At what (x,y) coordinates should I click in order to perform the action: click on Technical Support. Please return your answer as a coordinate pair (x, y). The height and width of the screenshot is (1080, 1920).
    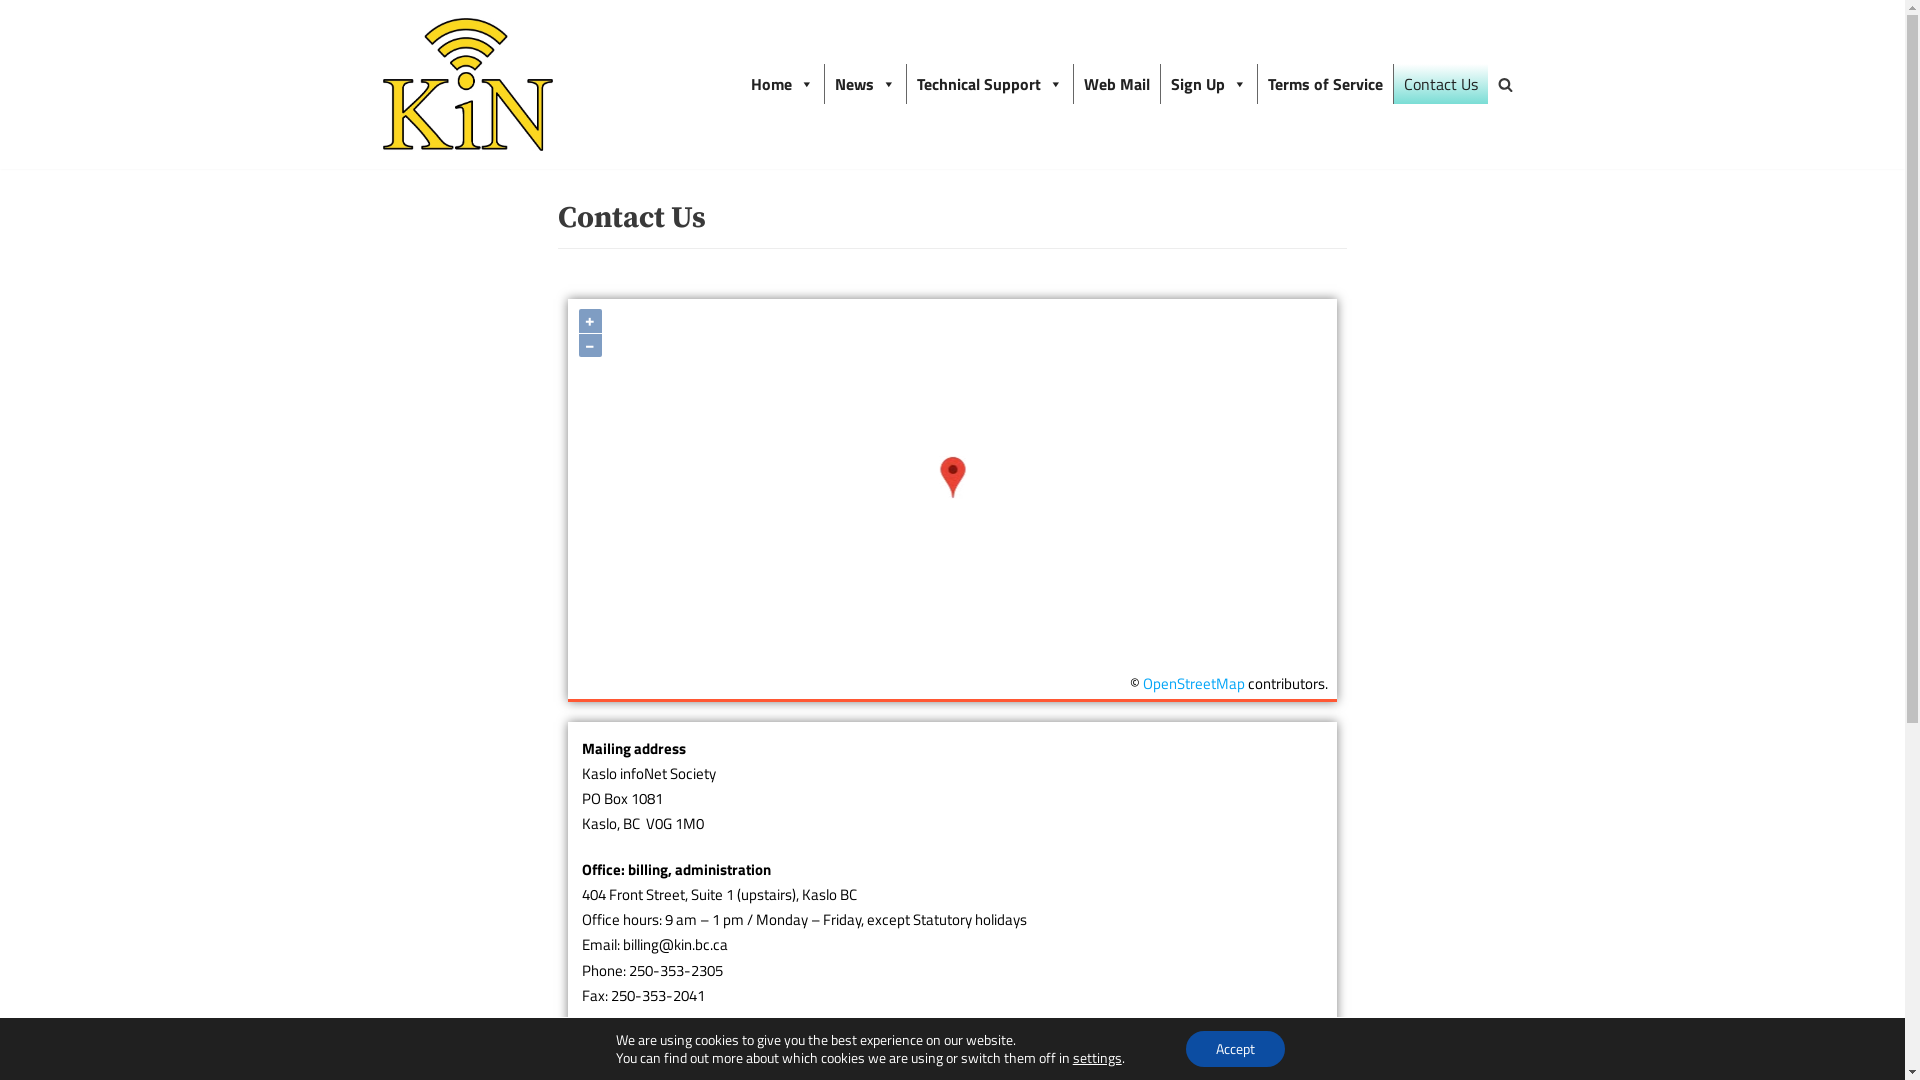
    Looking at the image, I should click on (989, 84).